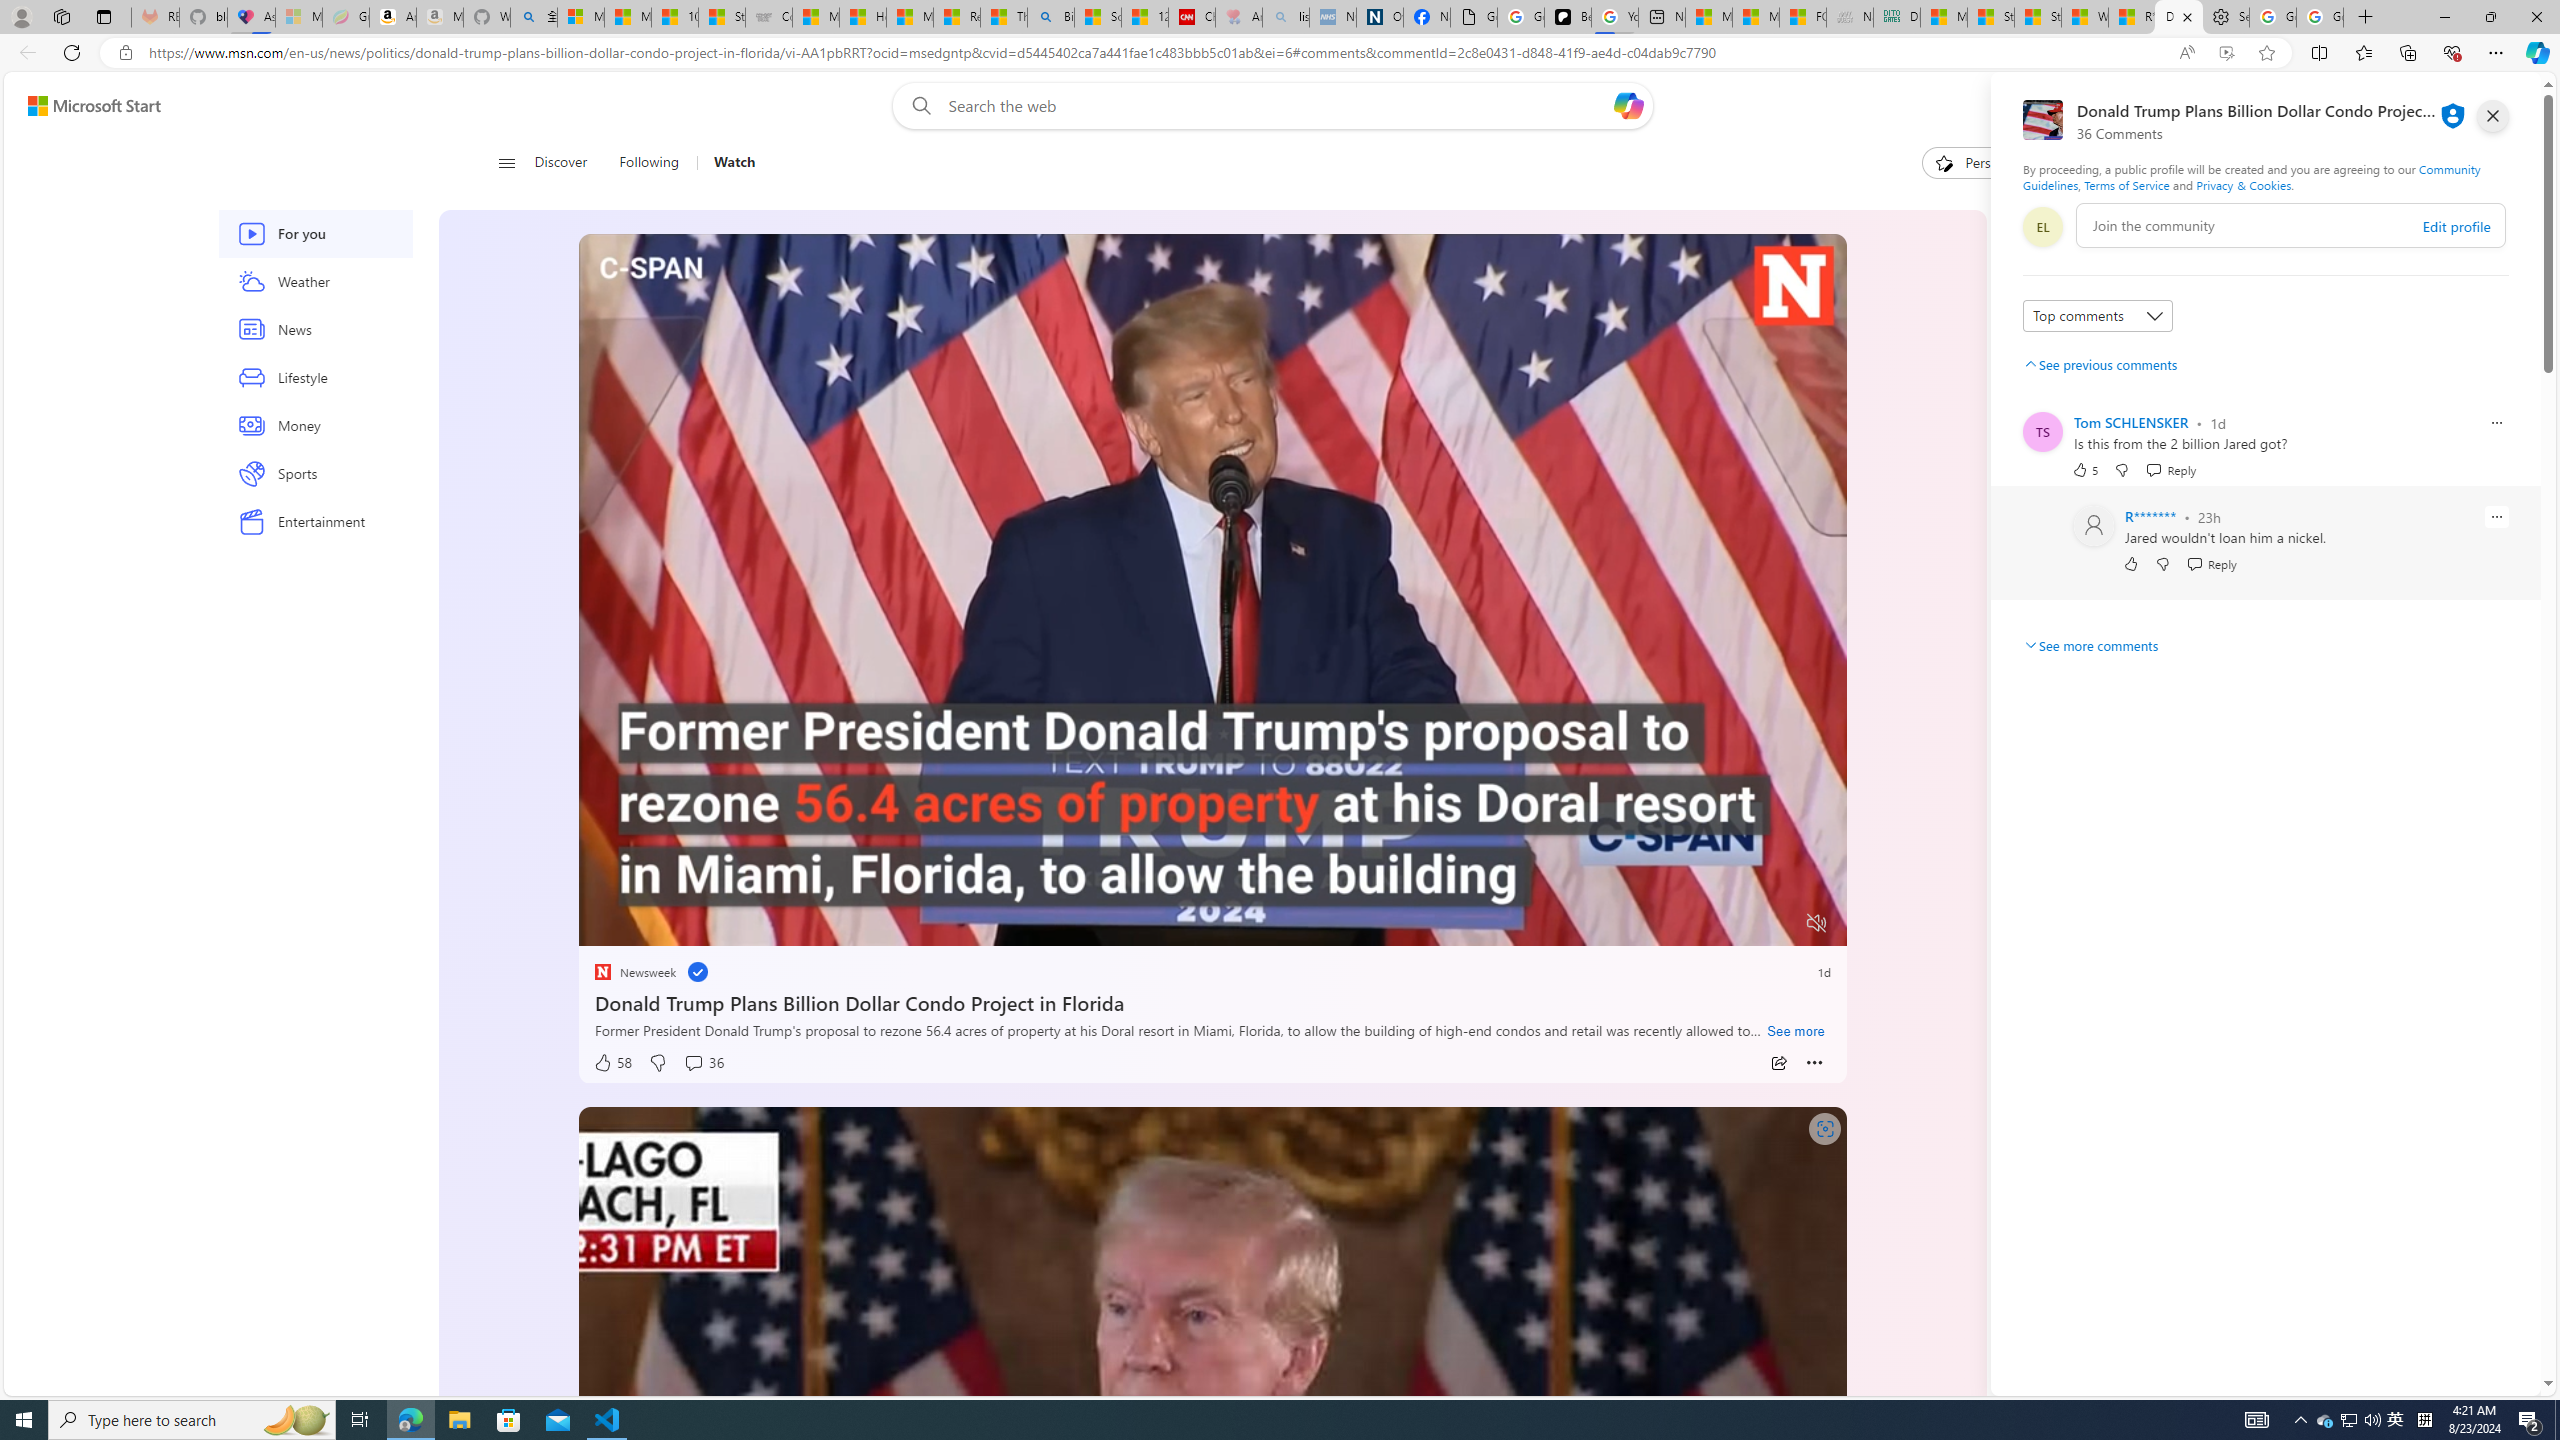 The width and height of the screenshot is (2560, 1440). Describe the element at coordinates (2094, 525) in the screenshot. I see `Profile Picture` at that location.